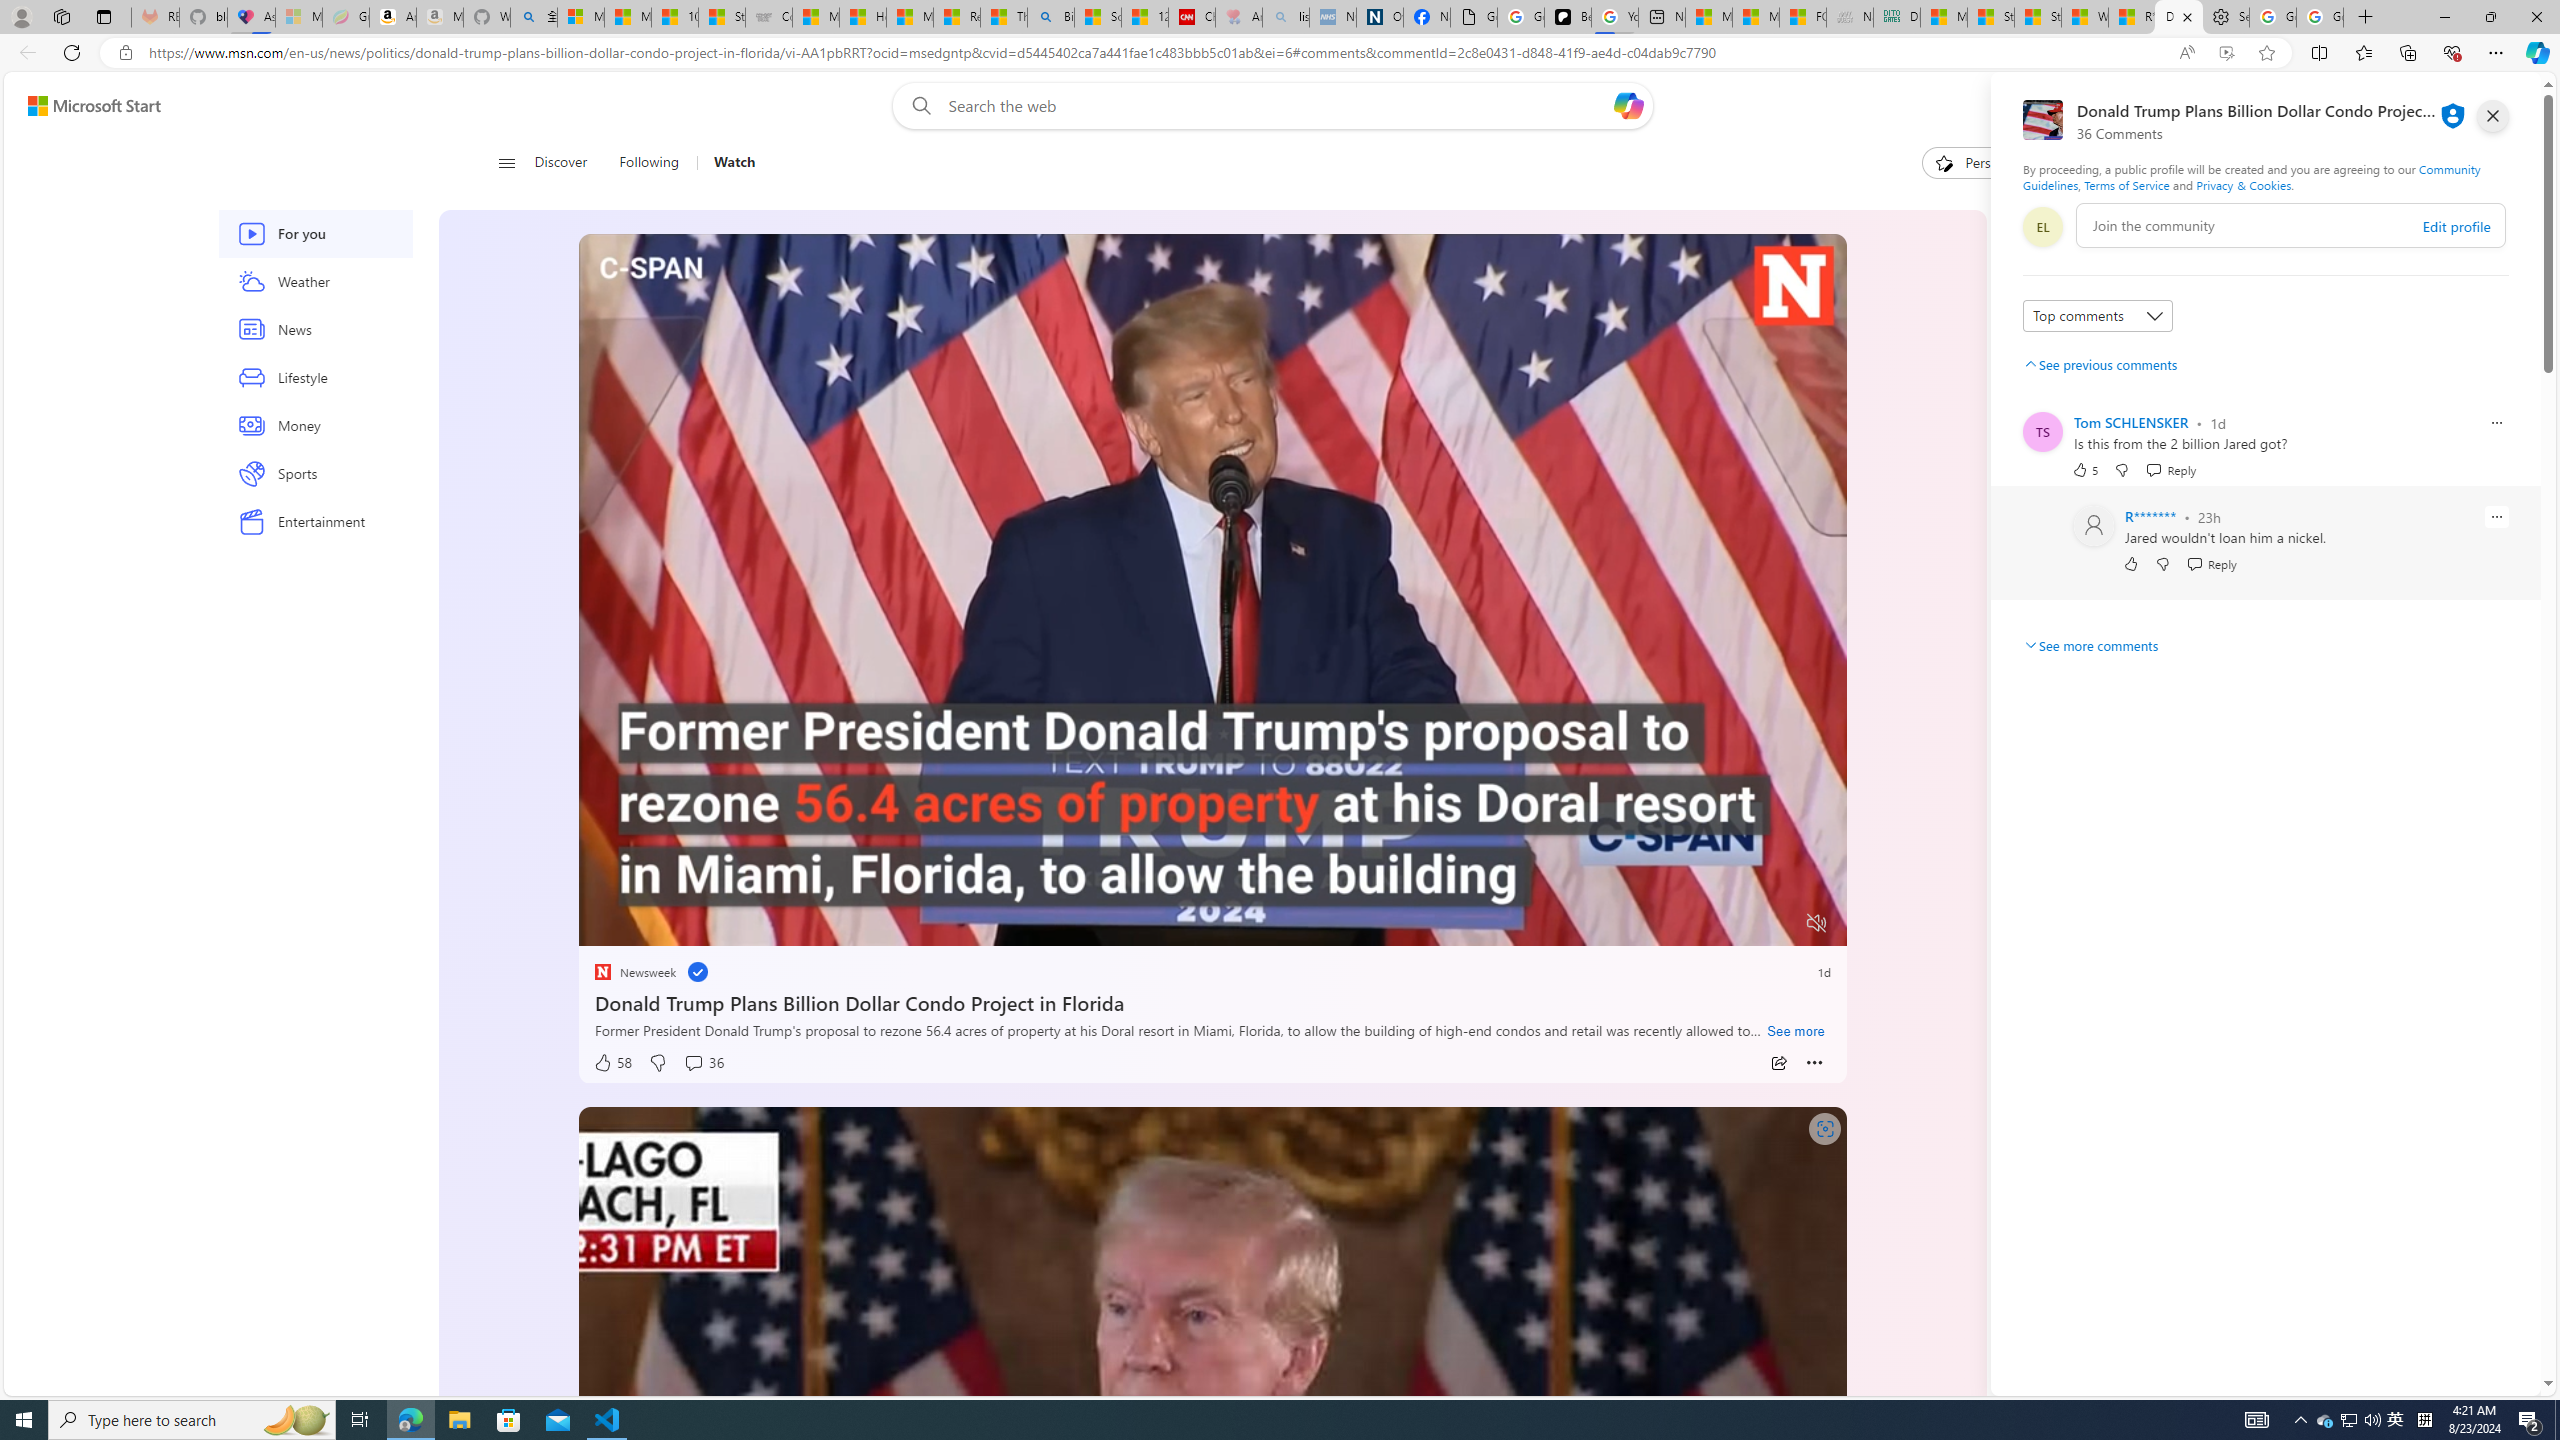 The width and height of the screenshot is (2560, 1440). Describe the element at coordinates (2094, 525) in the screenshot. I see `Profile Picture` at that location.